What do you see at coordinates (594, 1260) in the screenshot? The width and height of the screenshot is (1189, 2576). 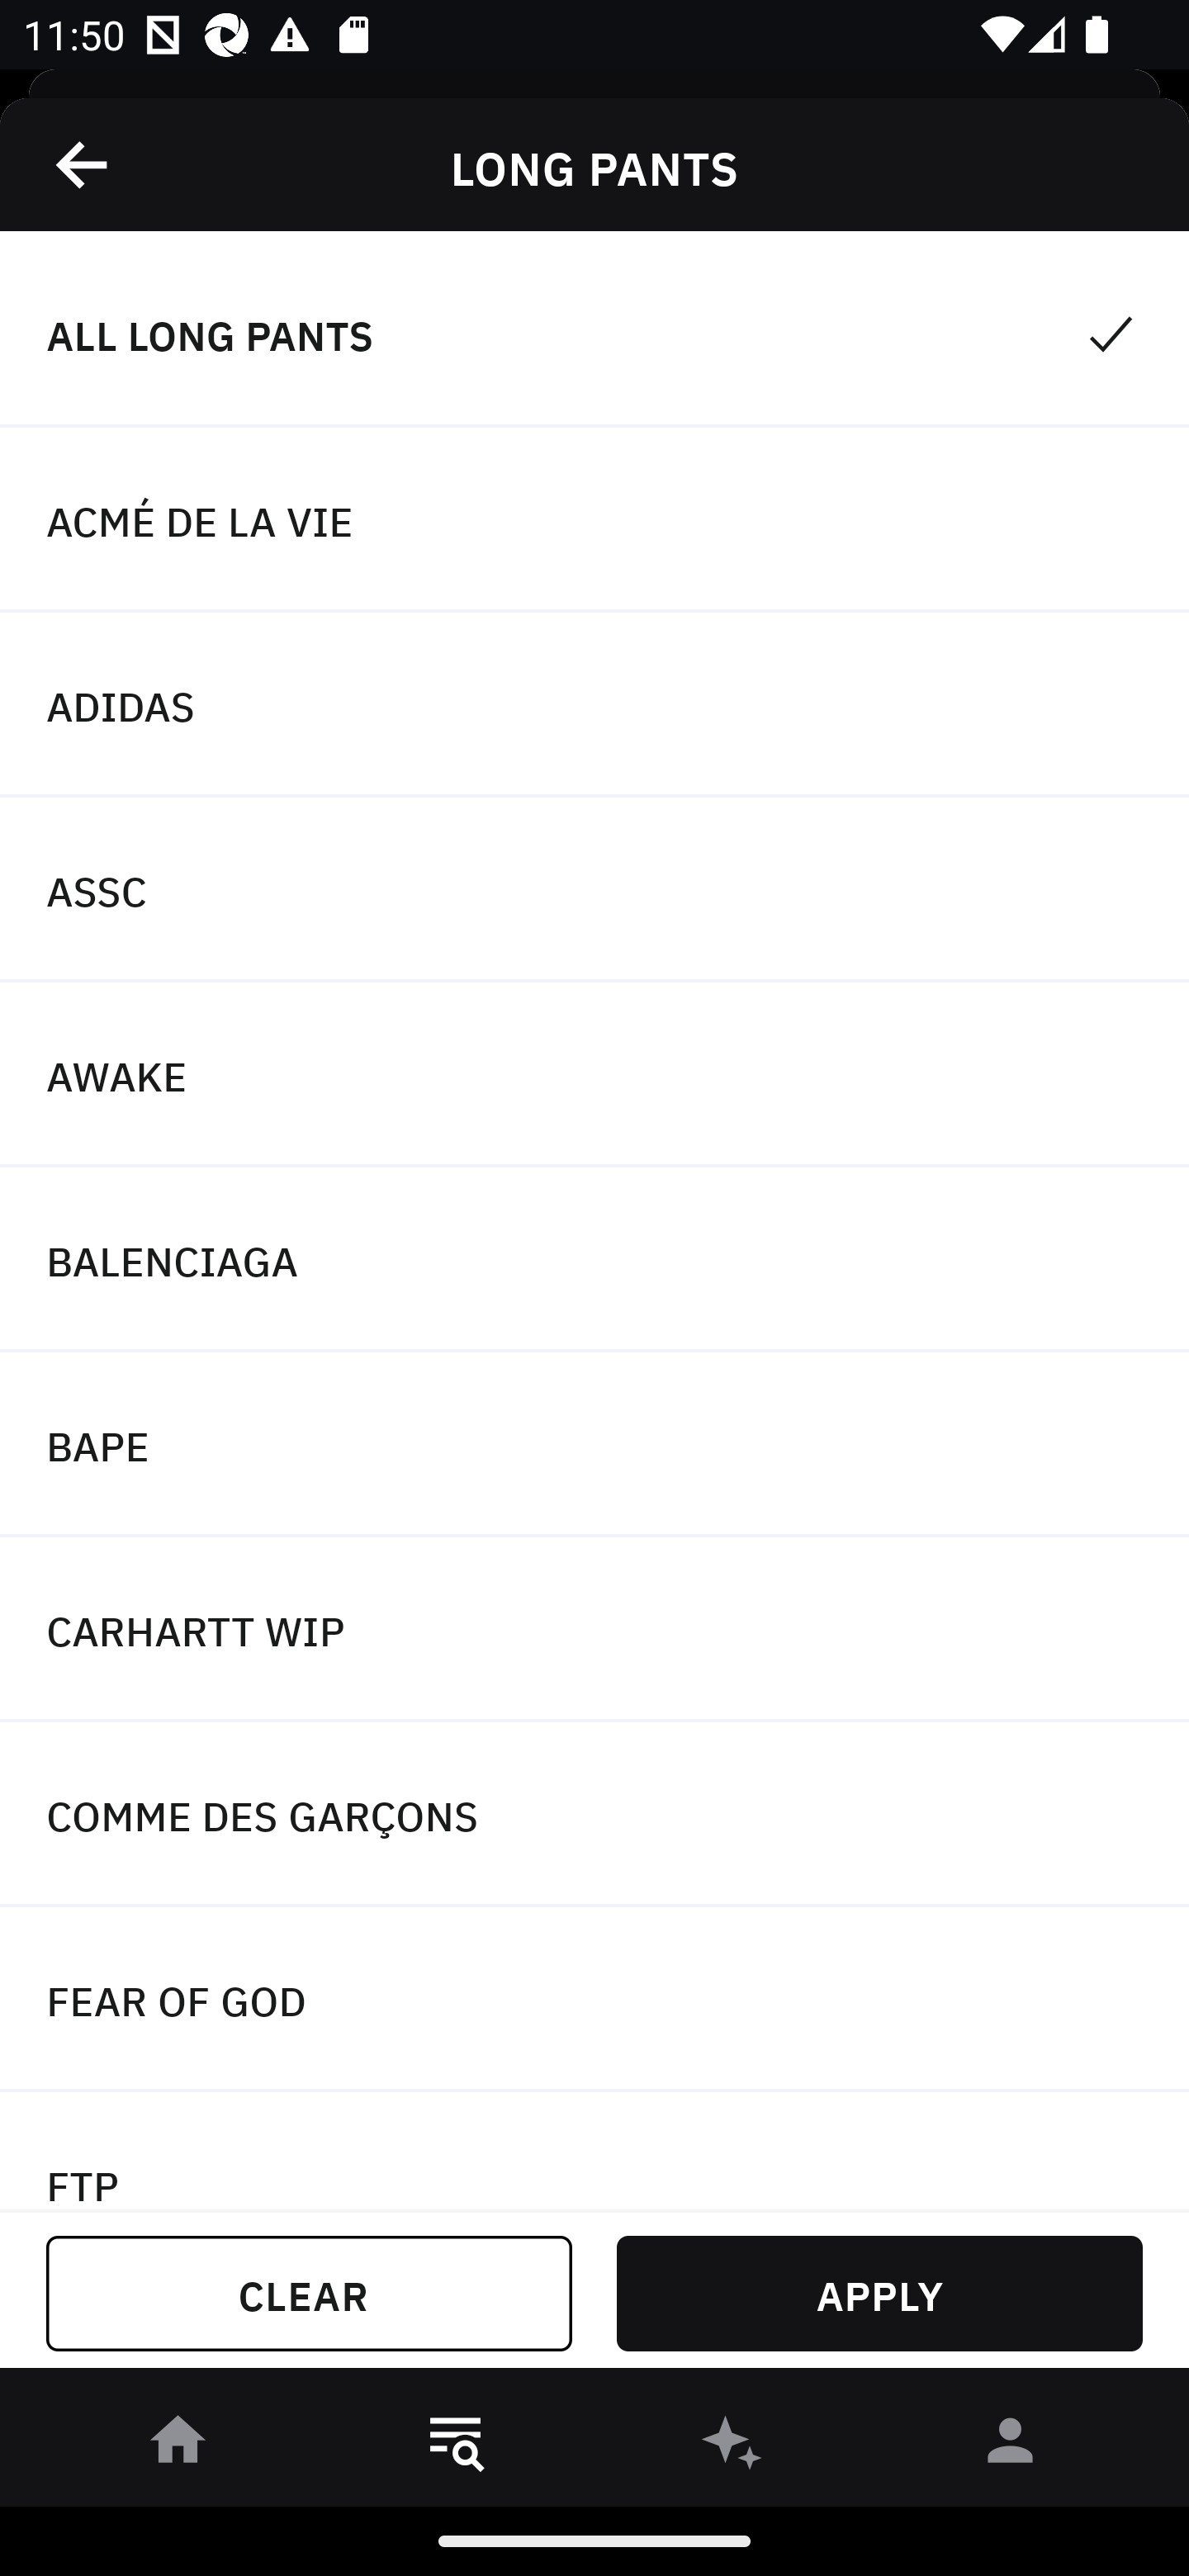 I see `BALENCIAGA` at bounding box center [594, 1260].